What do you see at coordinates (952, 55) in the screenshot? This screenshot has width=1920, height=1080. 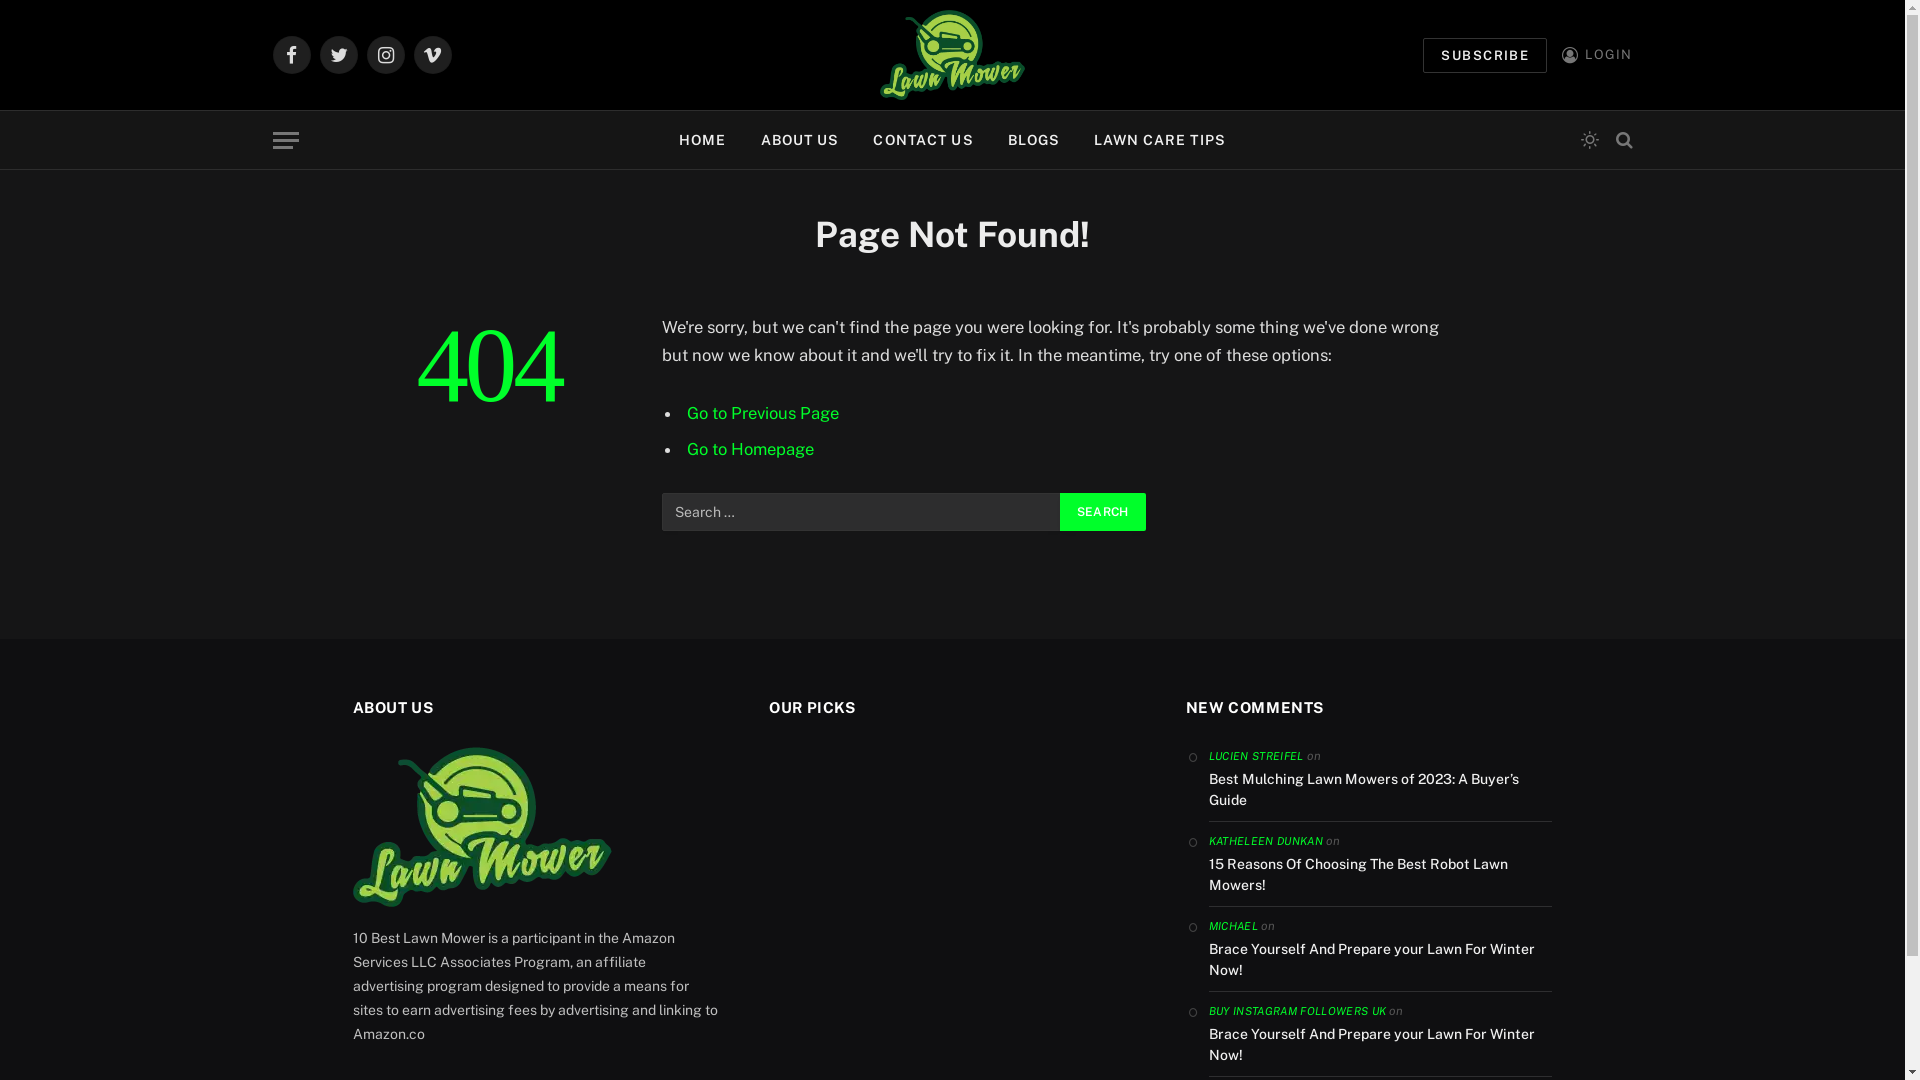 I see `Best Lawn Mowers` at bounding box center [952, 55].